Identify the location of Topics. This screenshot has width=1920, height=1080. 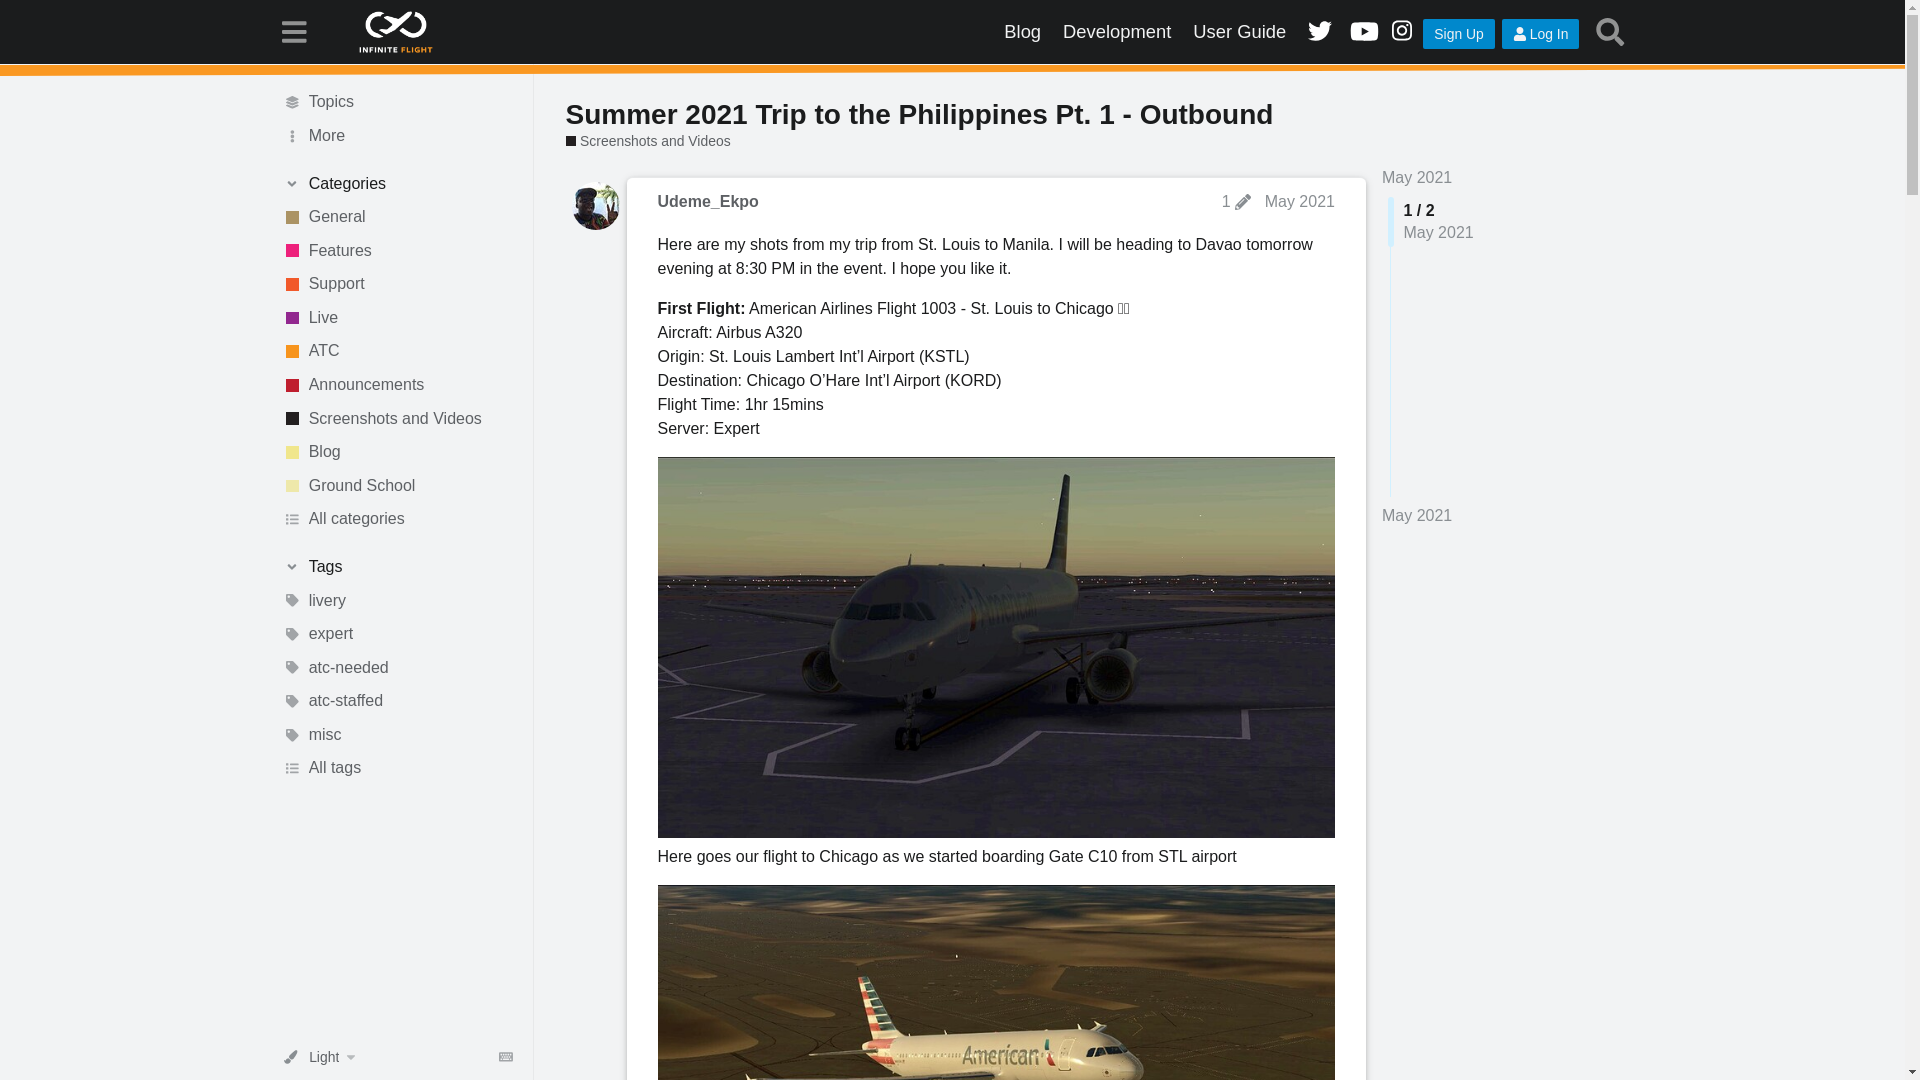
(397, 102).